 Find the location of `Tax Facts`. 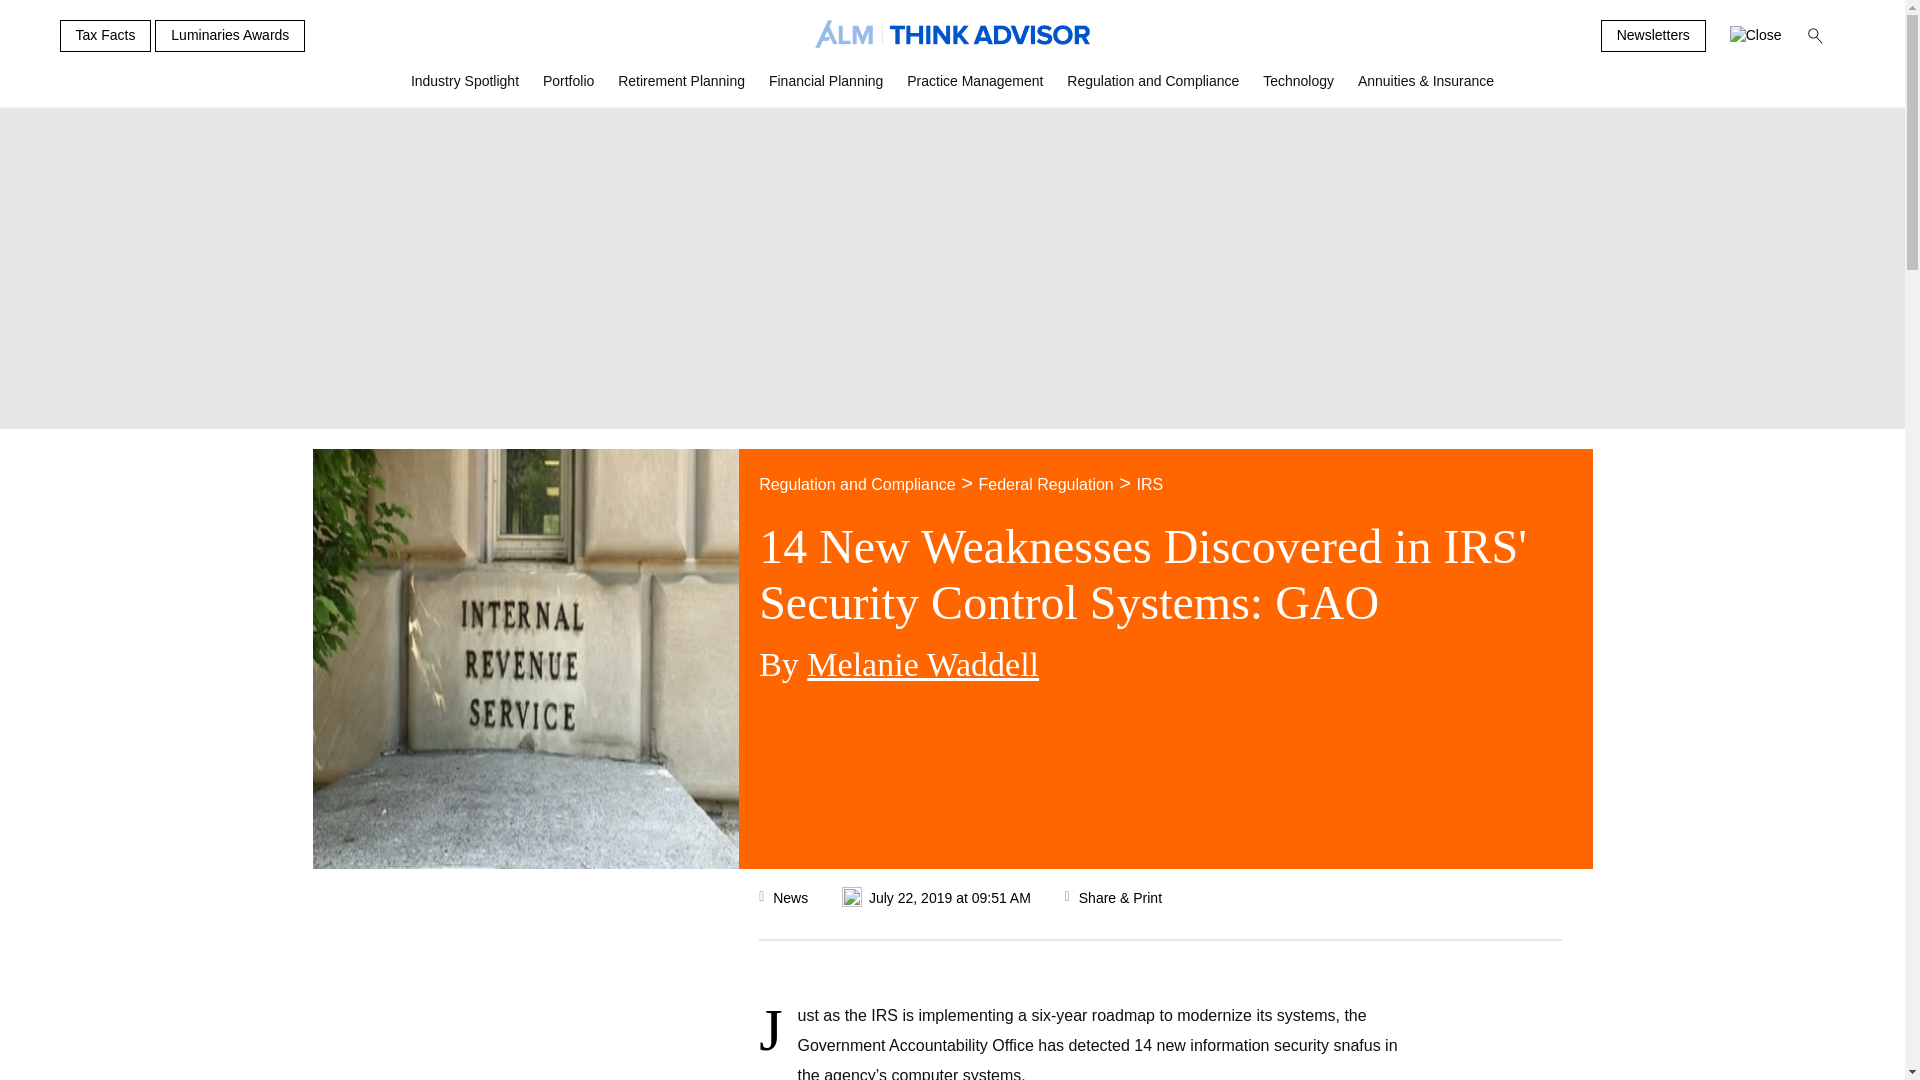

Tax Facts is located at coordinates (105, 36).